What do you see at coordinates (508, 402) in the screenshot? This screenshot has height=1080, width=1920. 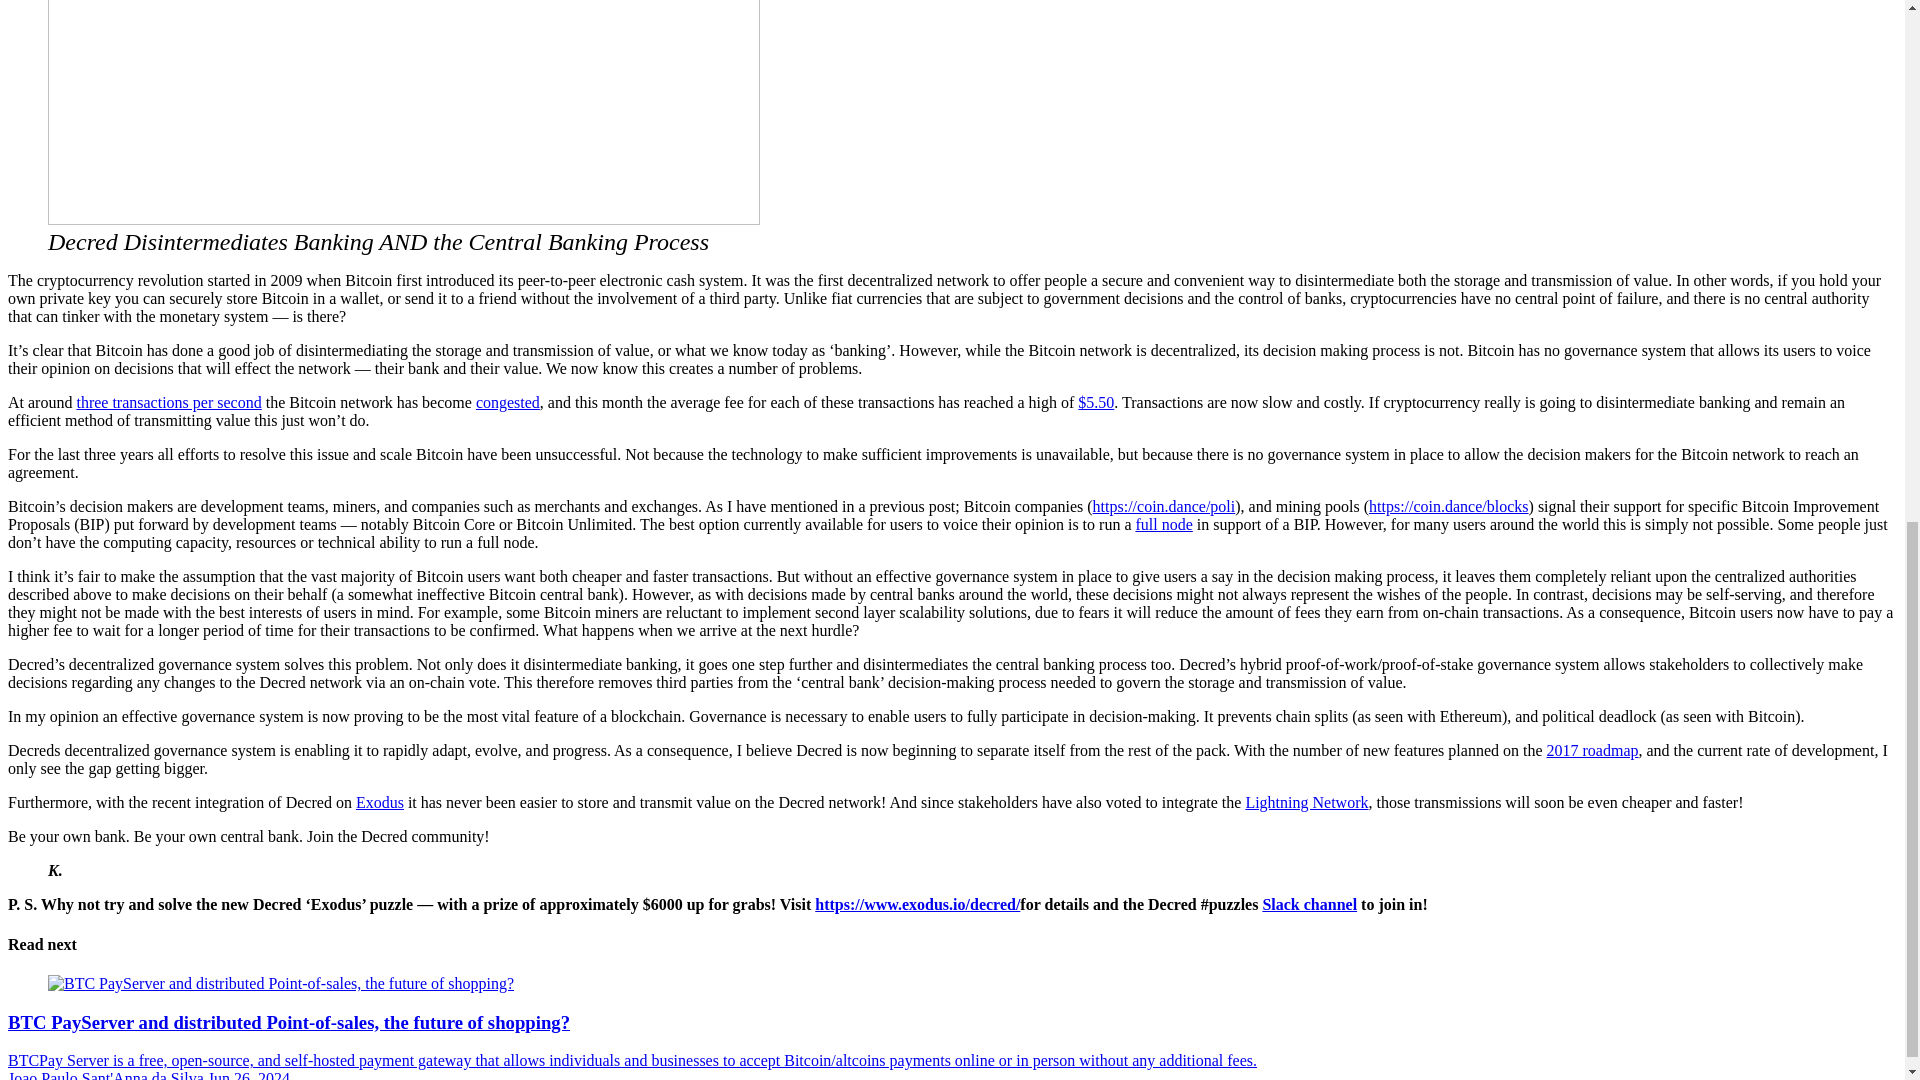 I see `congested` at bounding box center [508, 402].